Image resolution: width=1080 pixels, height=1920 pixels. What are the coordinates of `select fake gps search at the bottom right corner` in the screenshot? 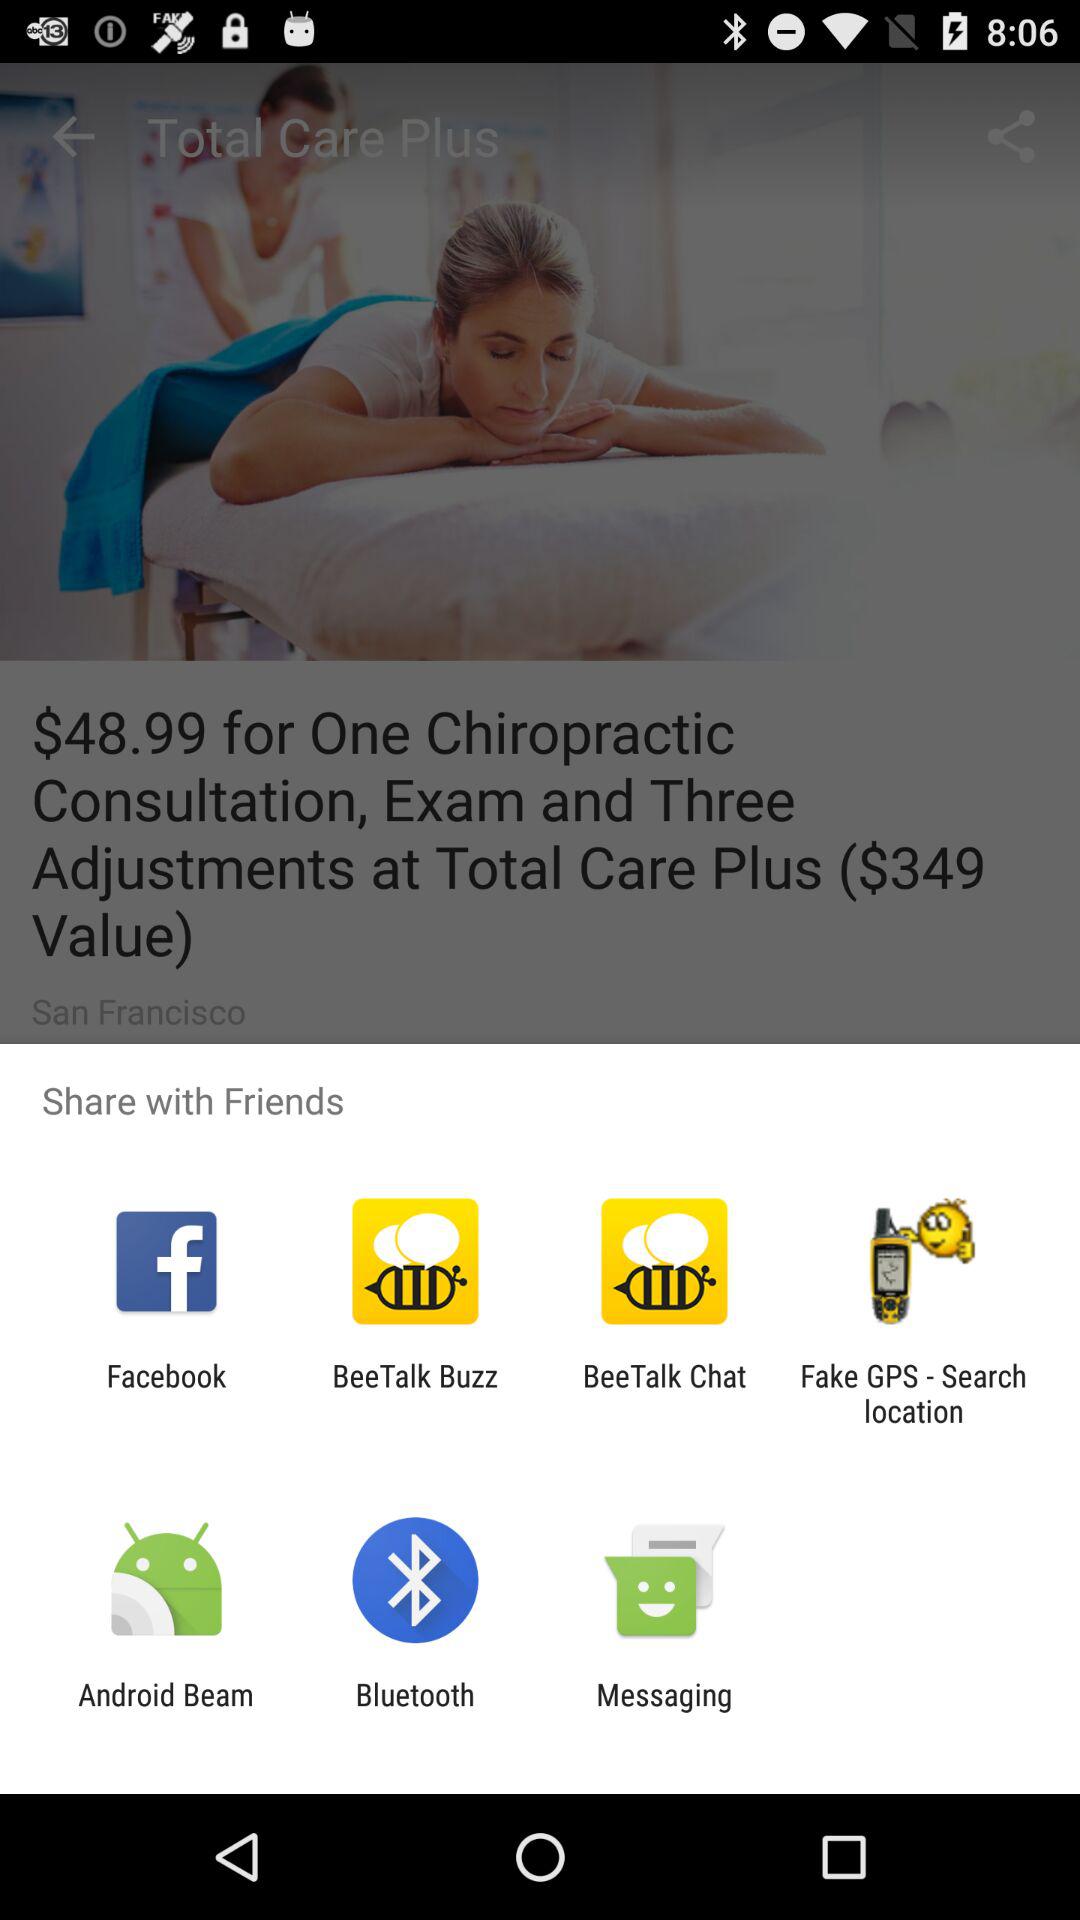 It's located at (913, 1393).